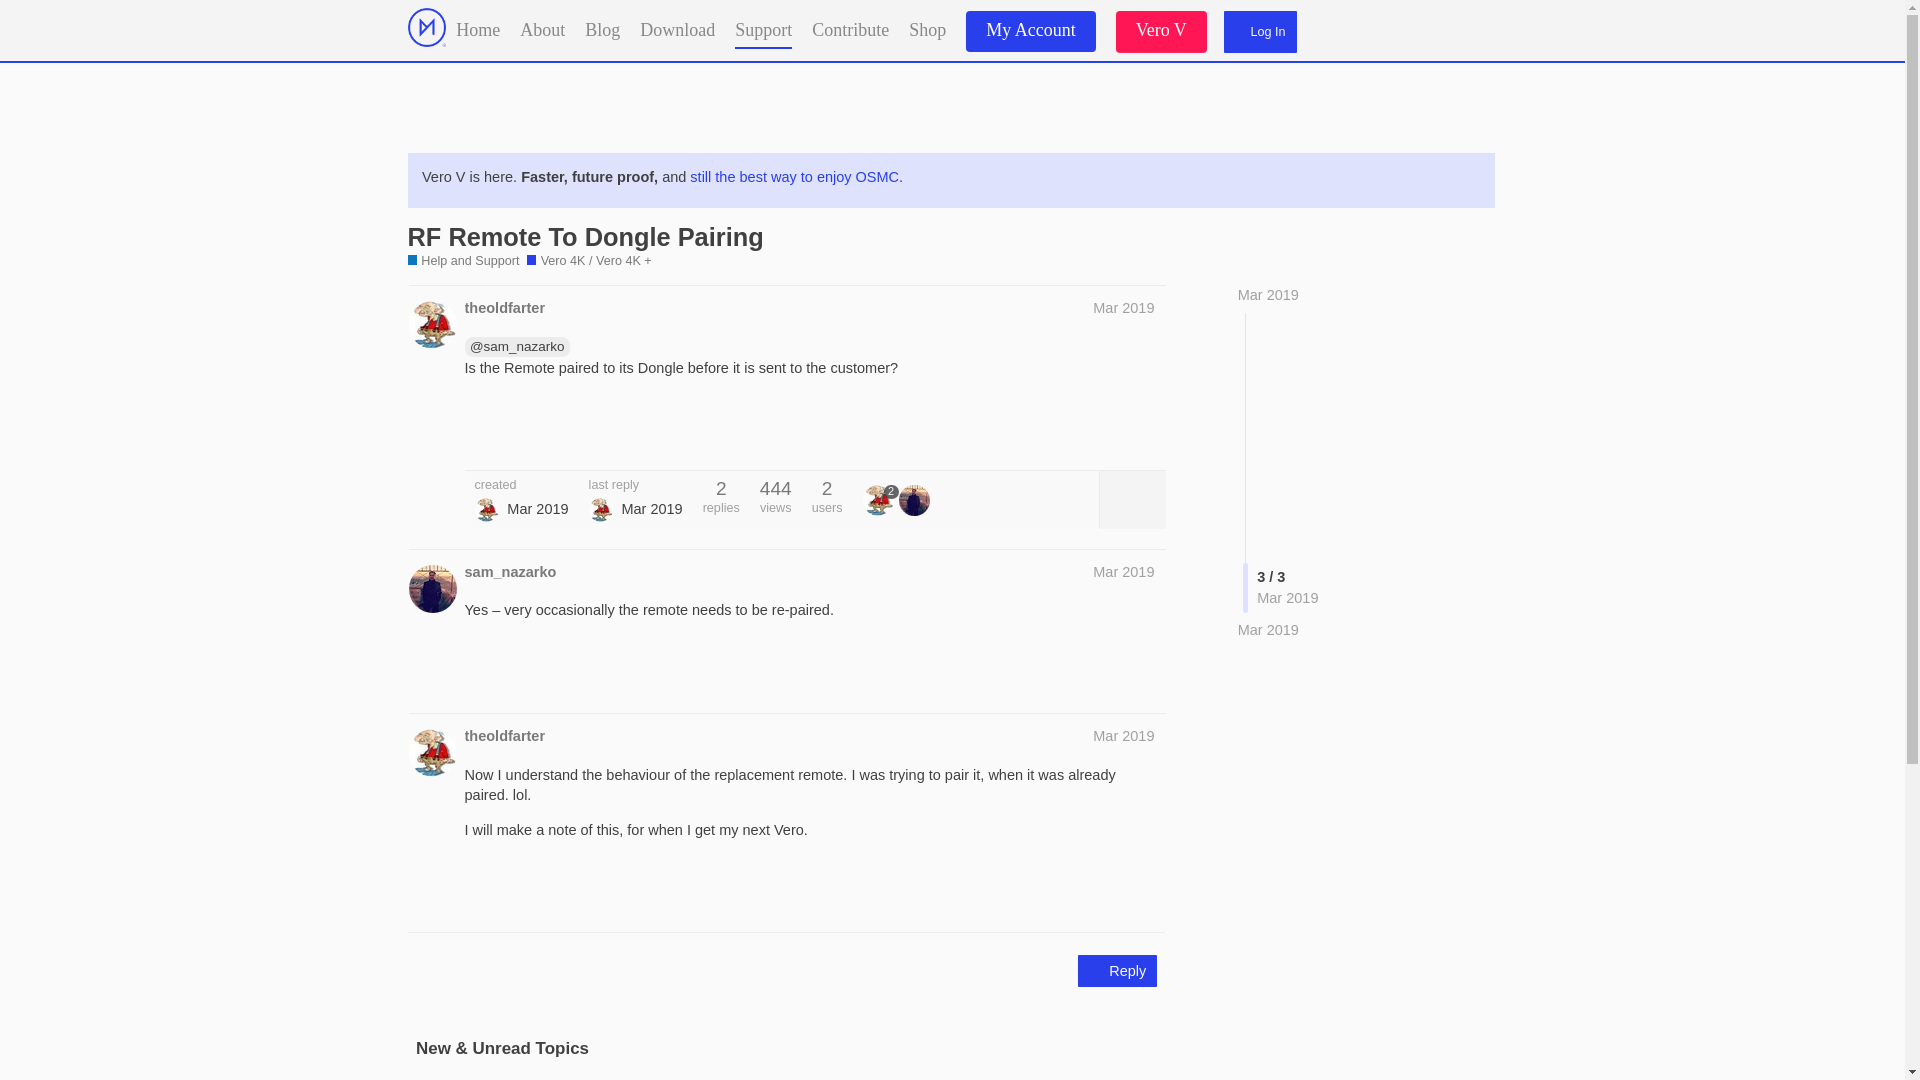  I want to click on last reply, so click(636, 486).